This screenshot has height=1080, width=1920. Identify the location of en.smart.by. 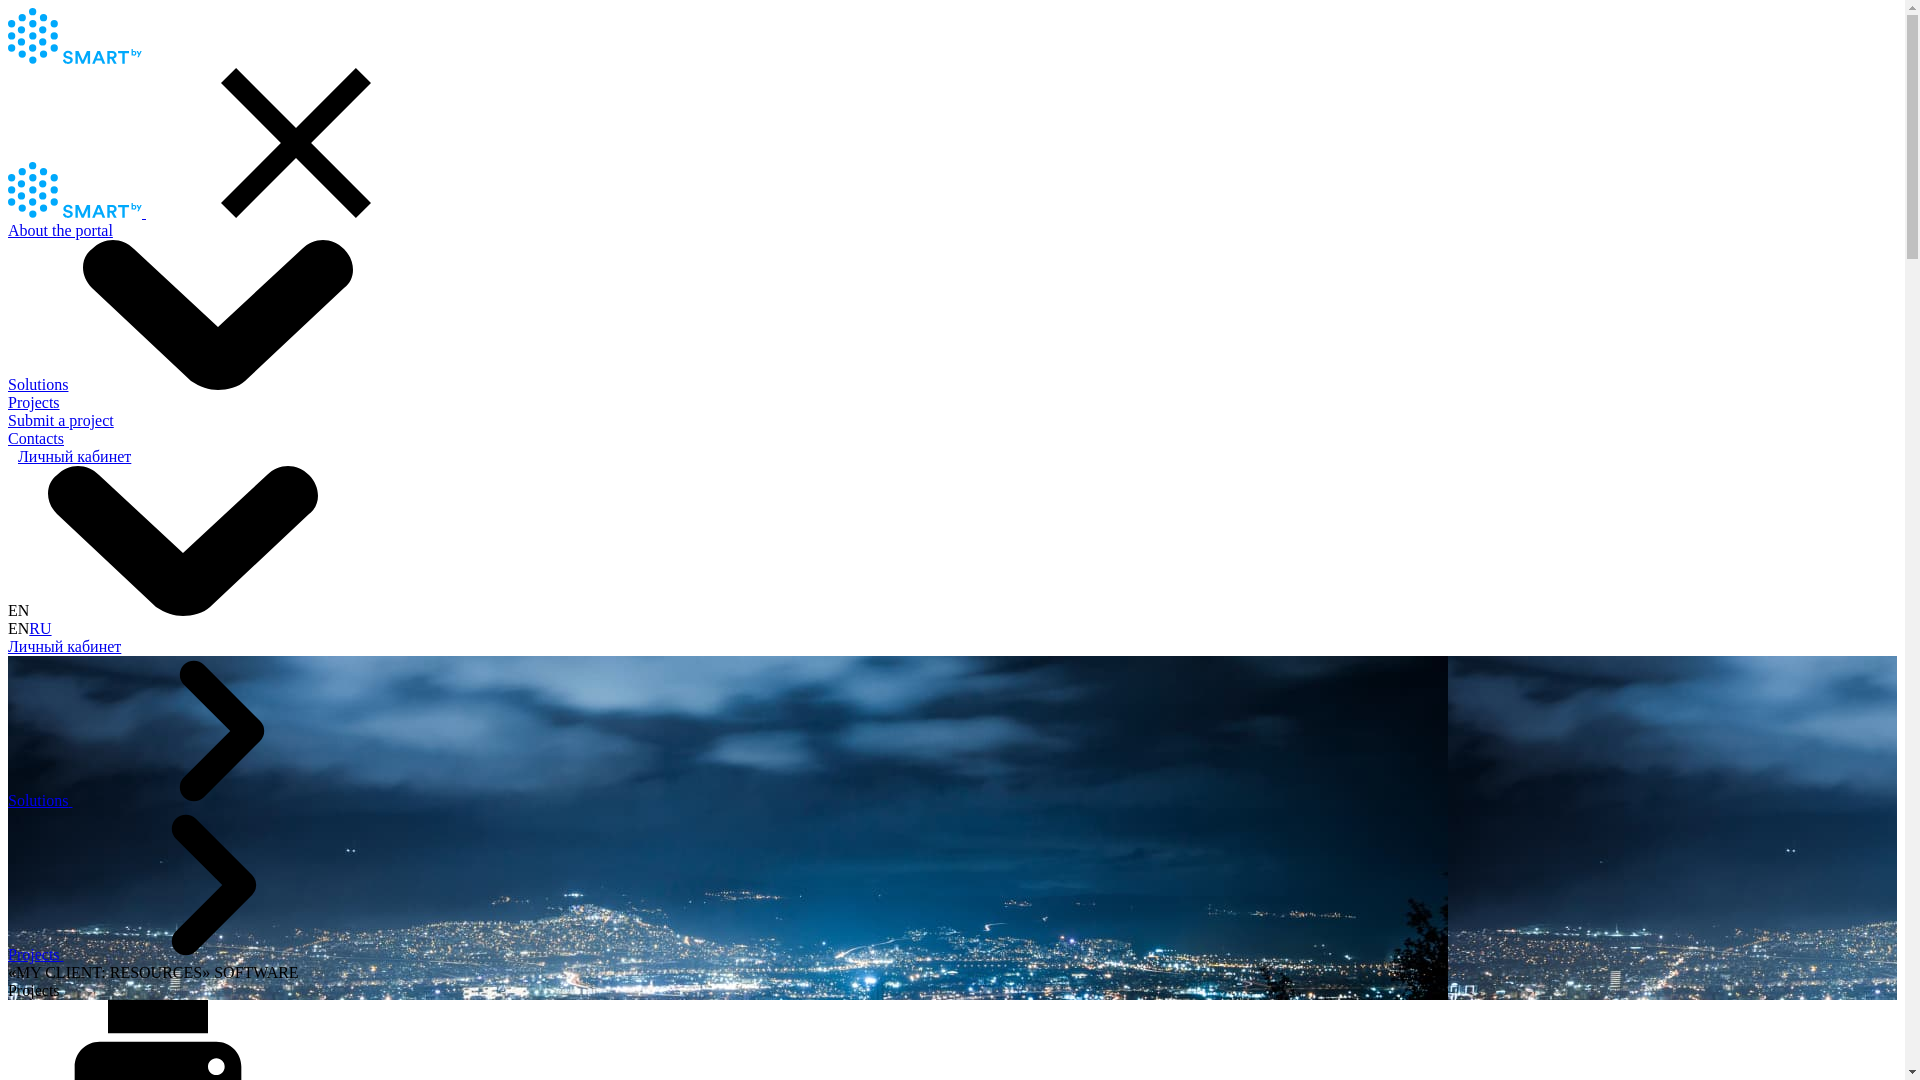
(75, 58).